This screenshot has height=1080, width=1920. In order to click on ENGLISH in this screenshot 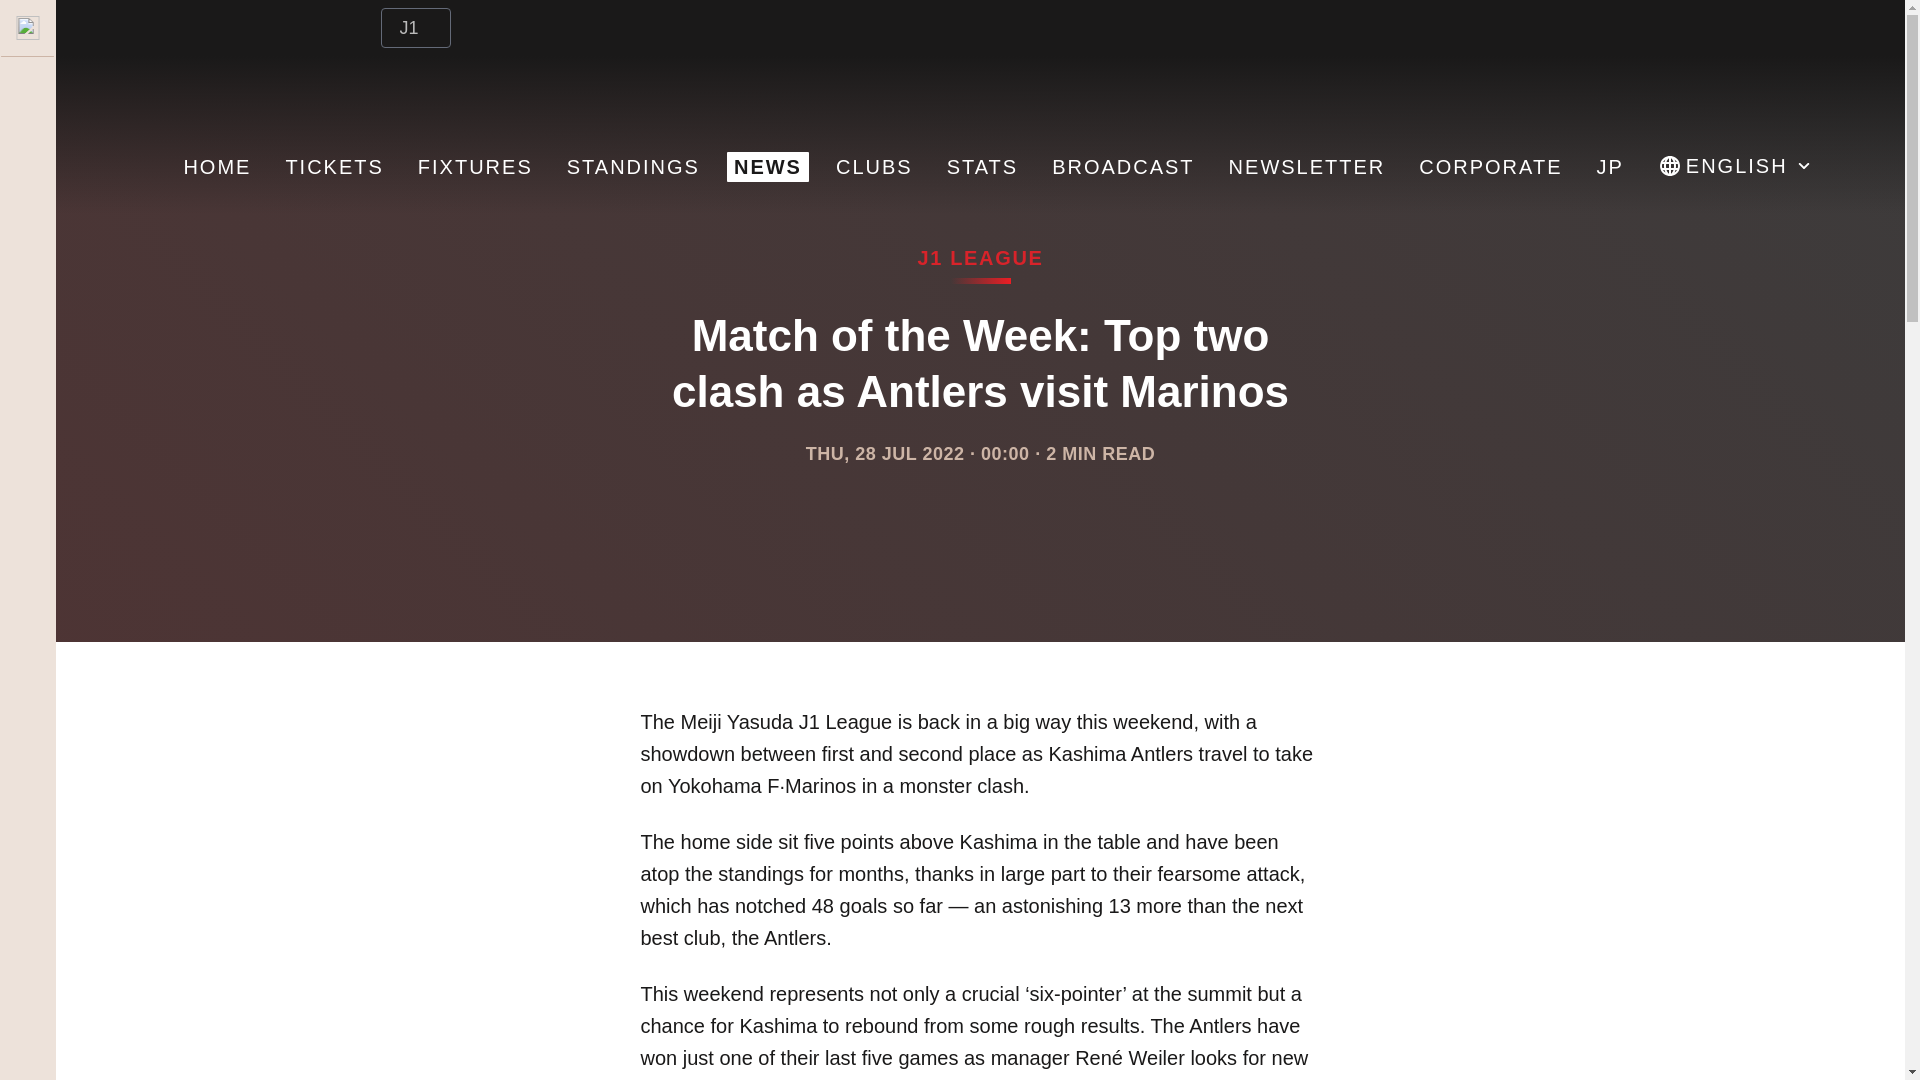, I will do `click(1734, 167)`.